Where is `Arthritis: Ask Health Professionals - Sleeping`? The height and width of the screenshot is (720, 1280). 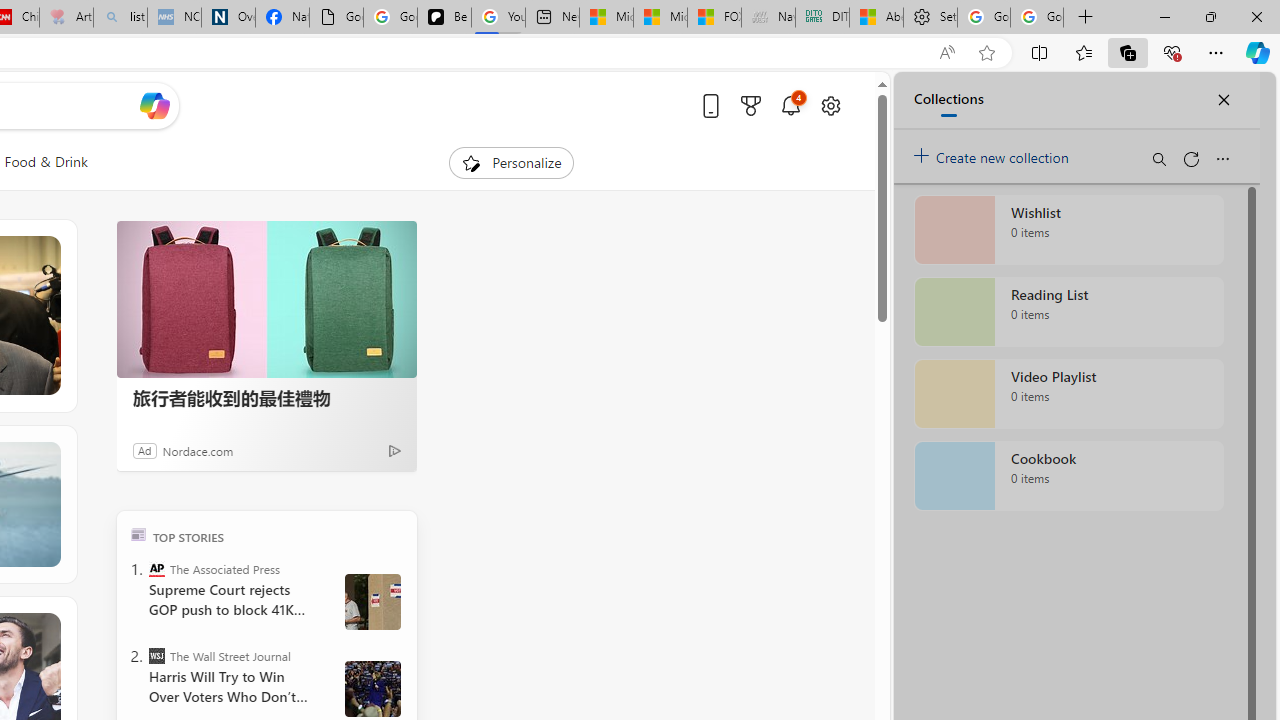
Arthritis: Ask Health Professionals - Sleeping is located at coordinates (66, 18).